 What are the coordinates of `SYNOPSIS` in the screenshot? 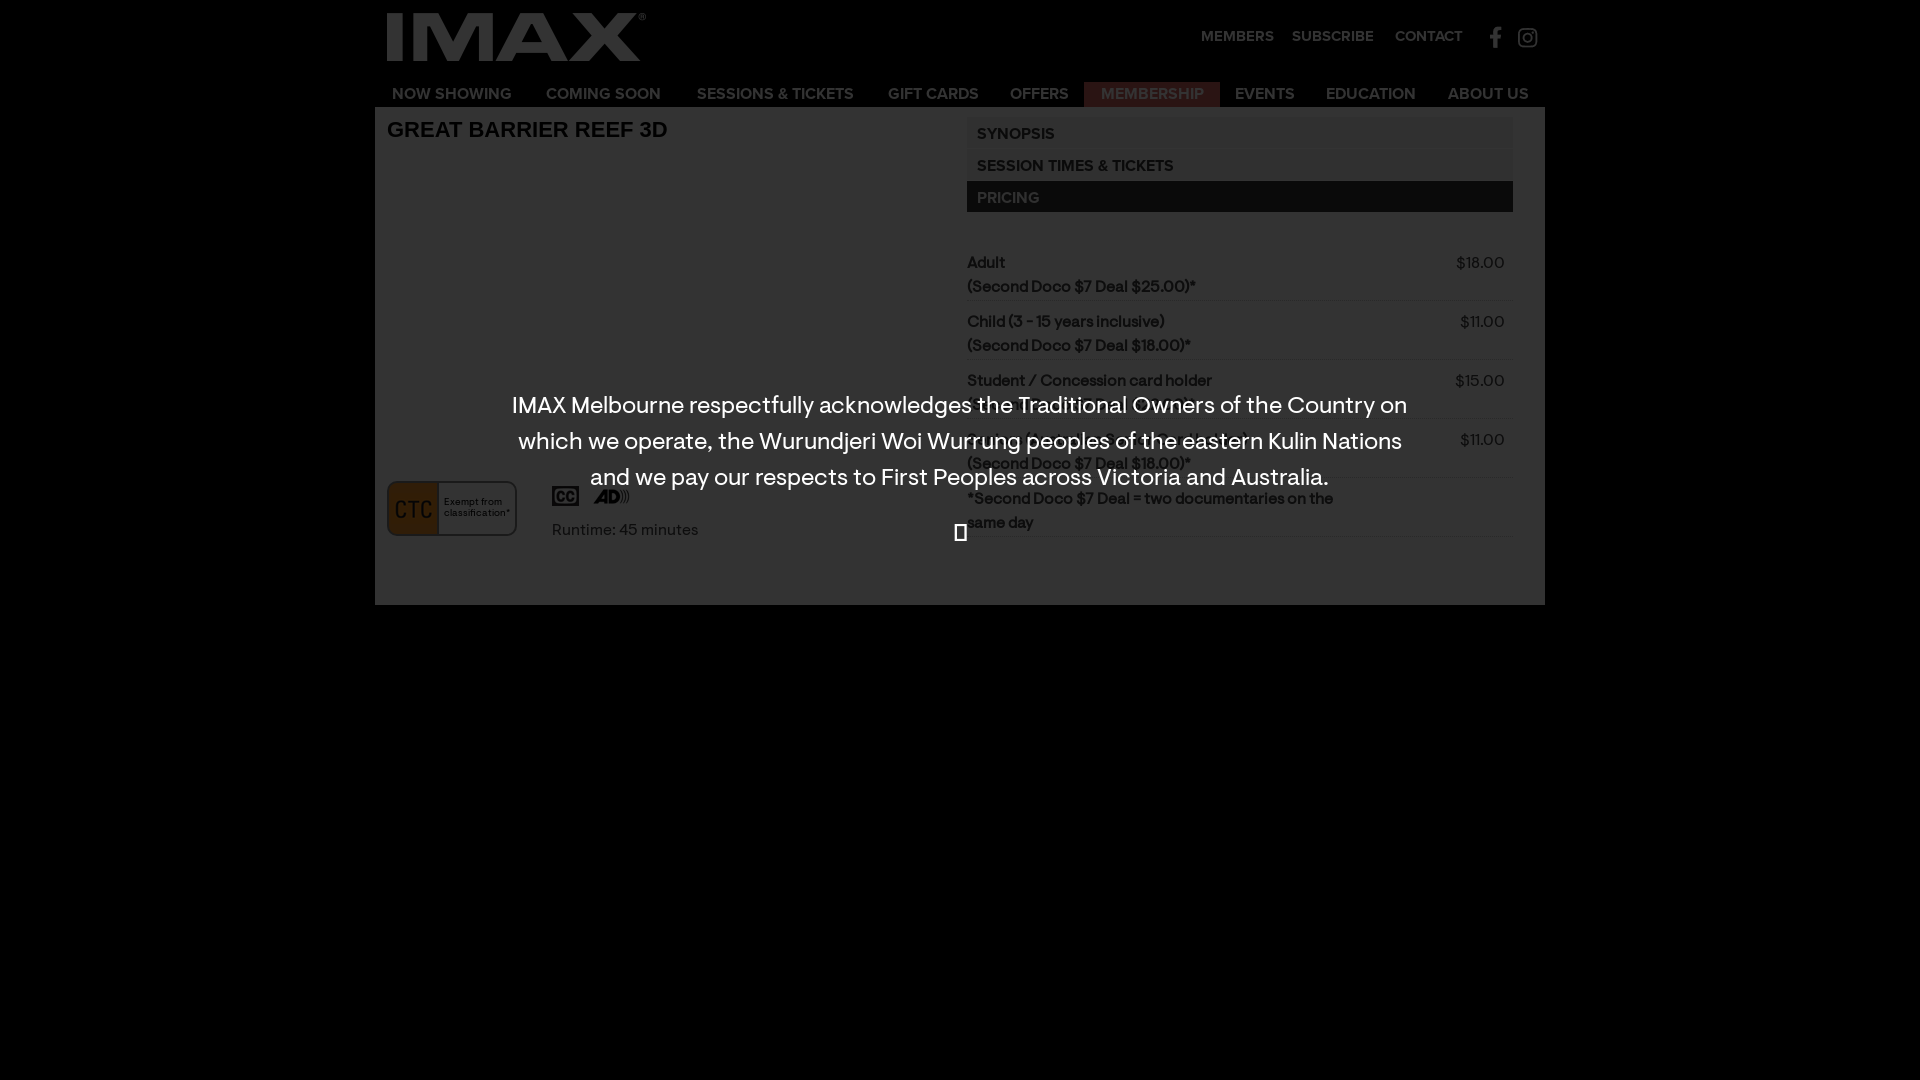 It's located at (1240, 132).